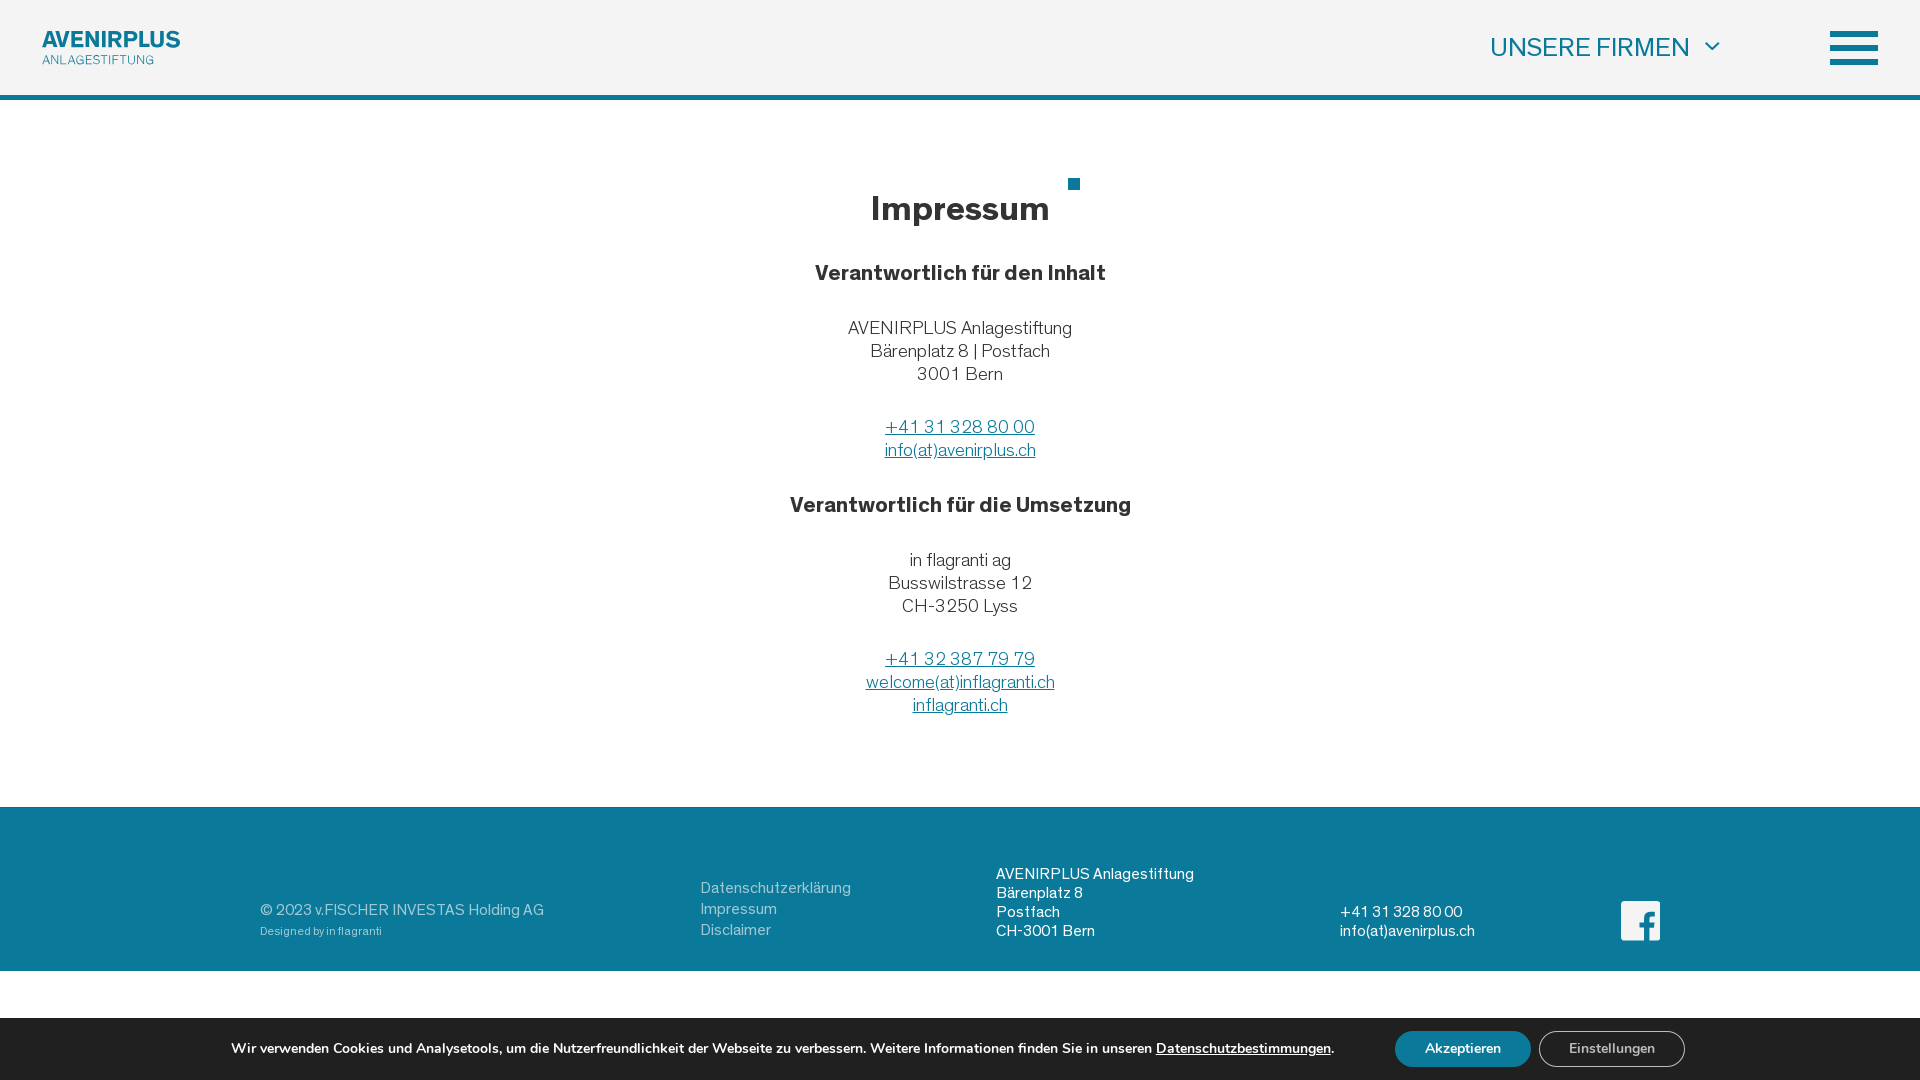 This screenshot has width=1920, height=1080. I want to click on Impressum, so click(776, 910).